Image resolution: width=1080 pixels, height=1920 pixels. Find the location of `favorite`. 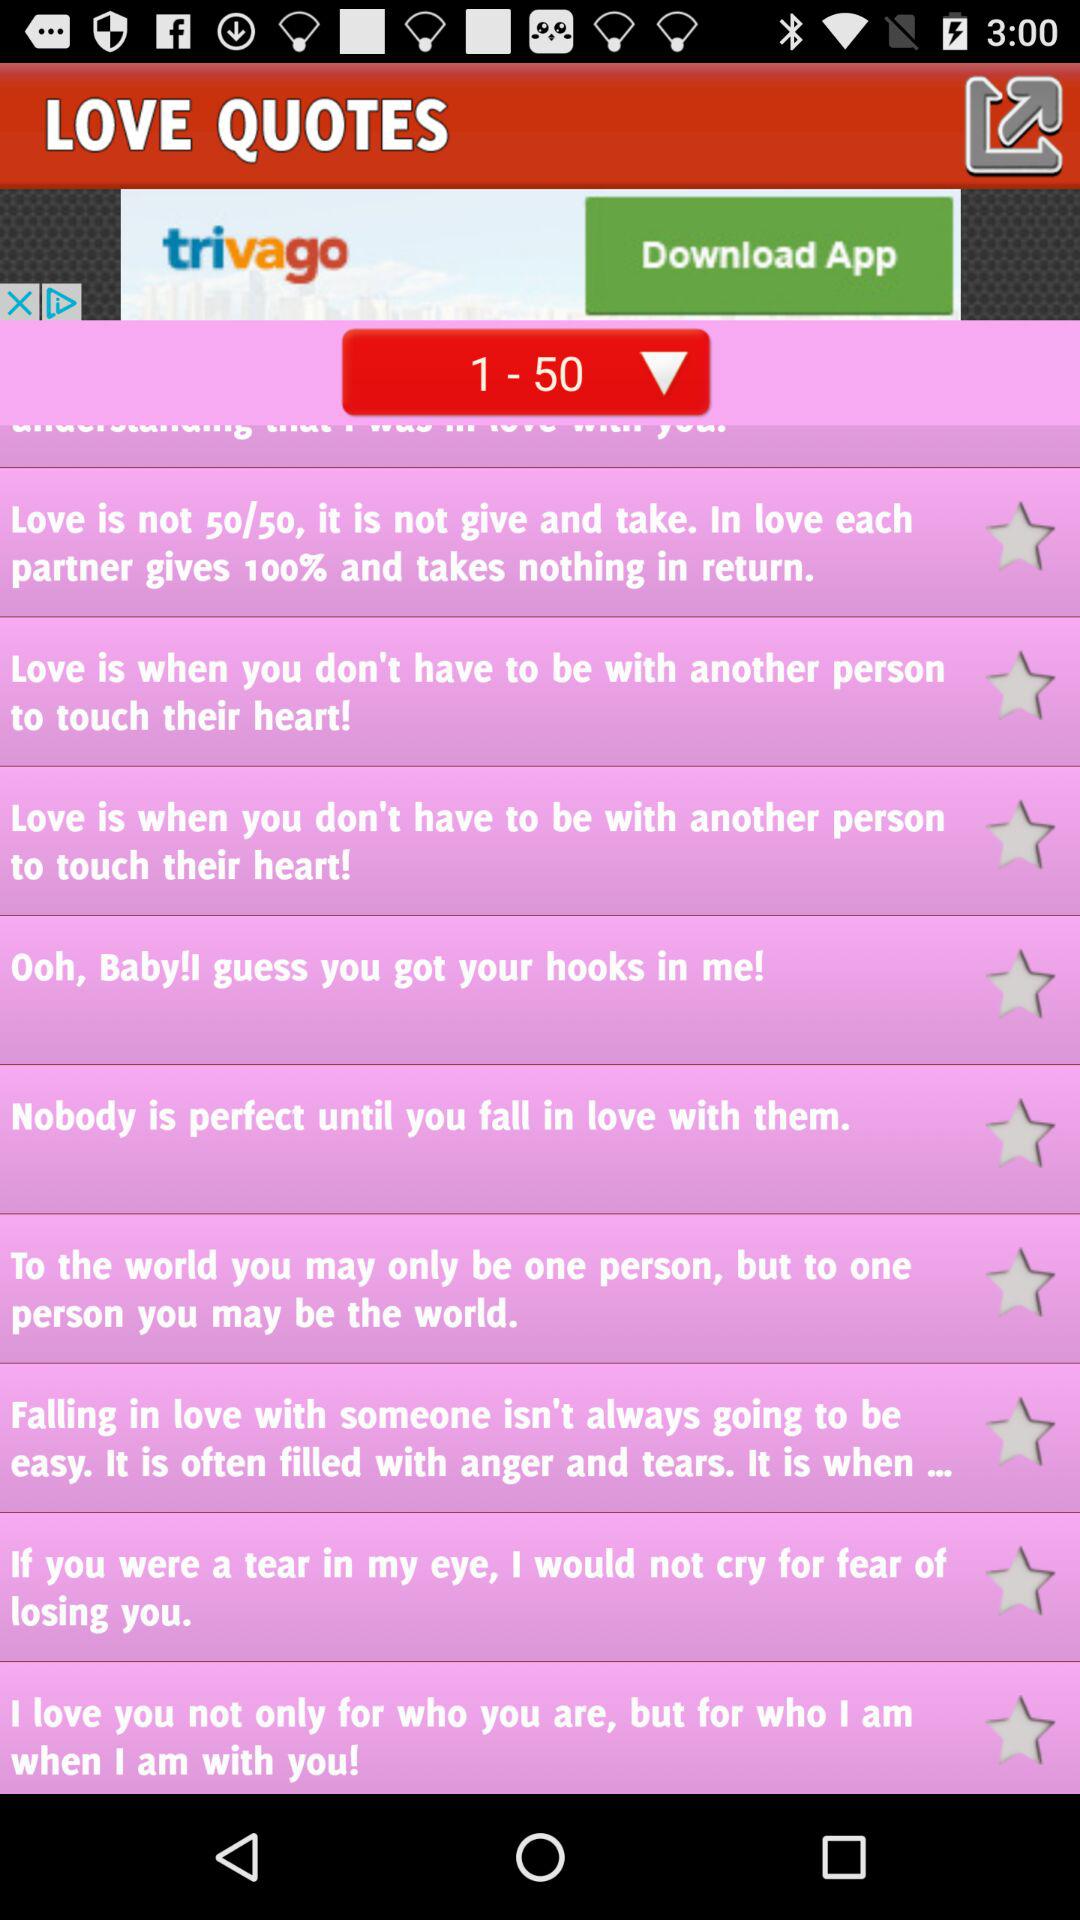

favorite is located at coordinates (1032, 1730).